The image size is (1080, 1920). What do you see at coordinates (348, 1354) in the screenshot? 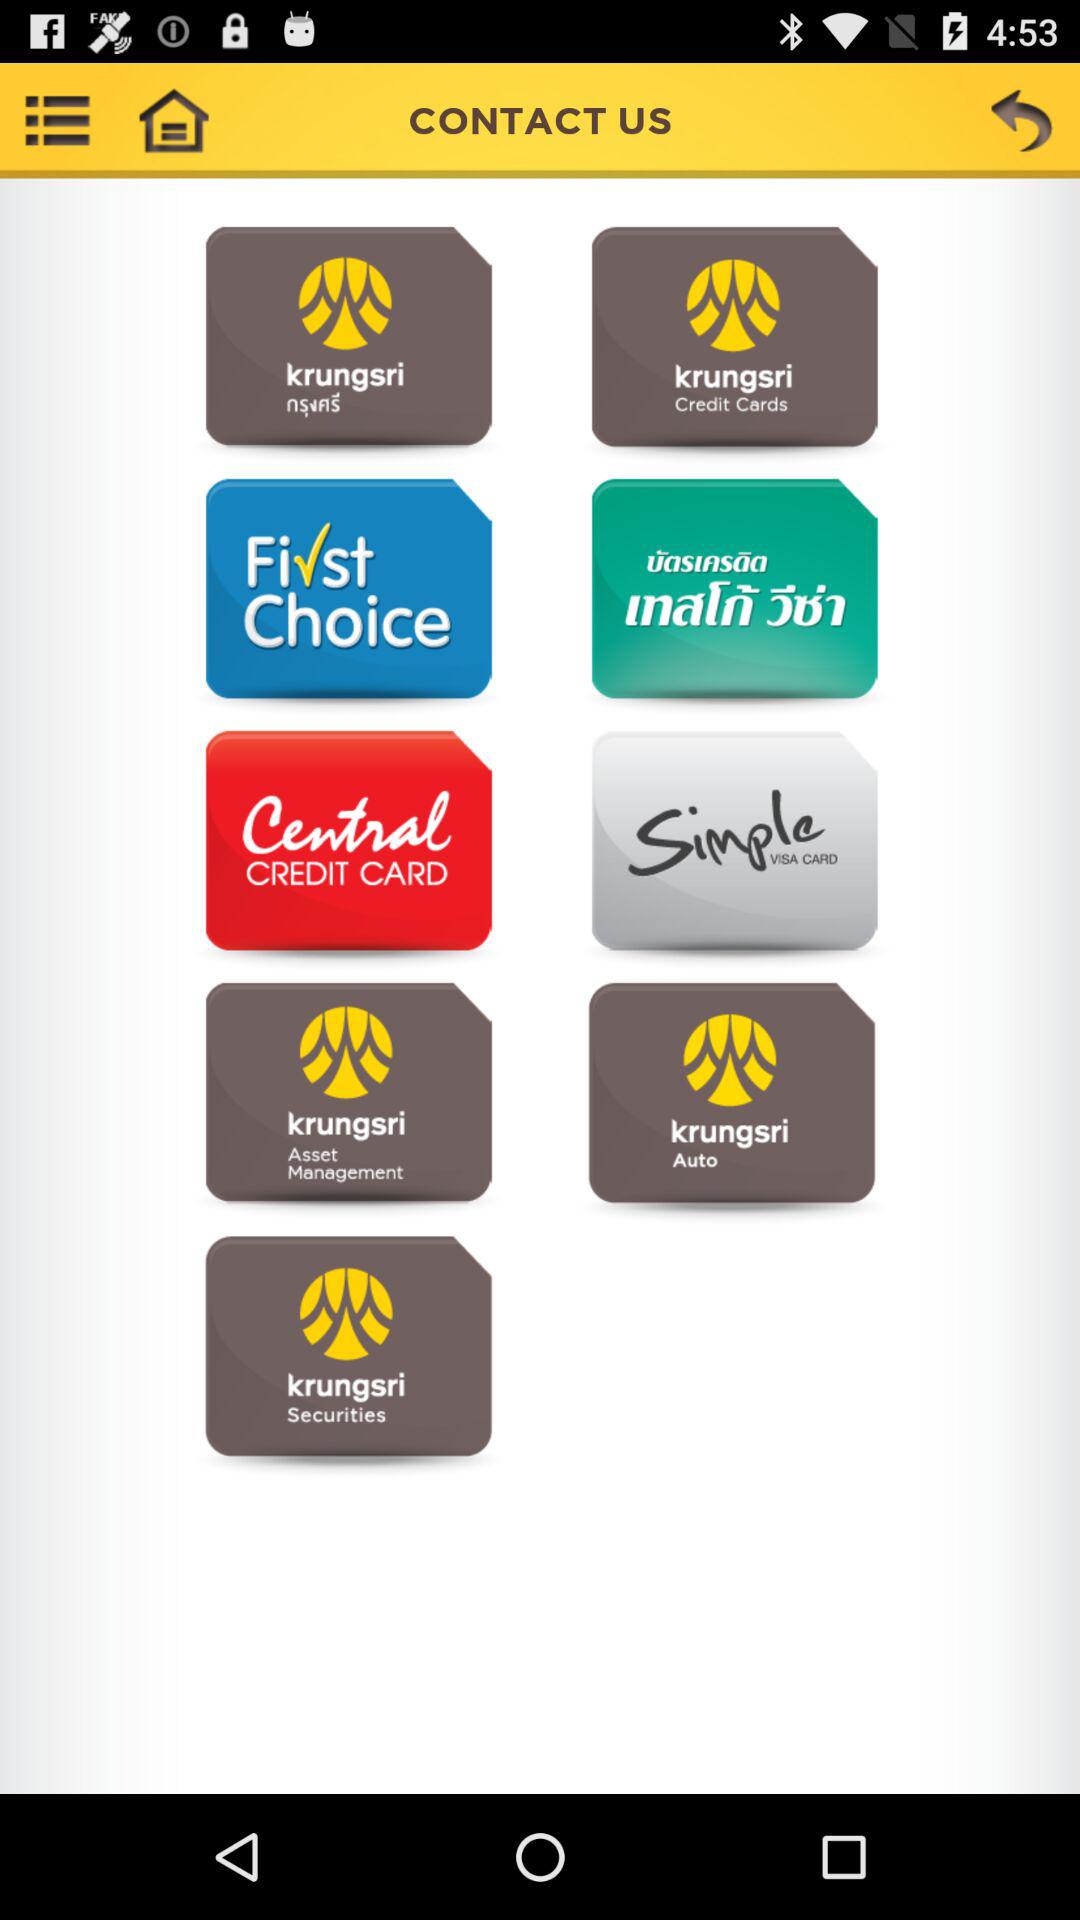
I see `visit page` at bounding box center [348, 1354].